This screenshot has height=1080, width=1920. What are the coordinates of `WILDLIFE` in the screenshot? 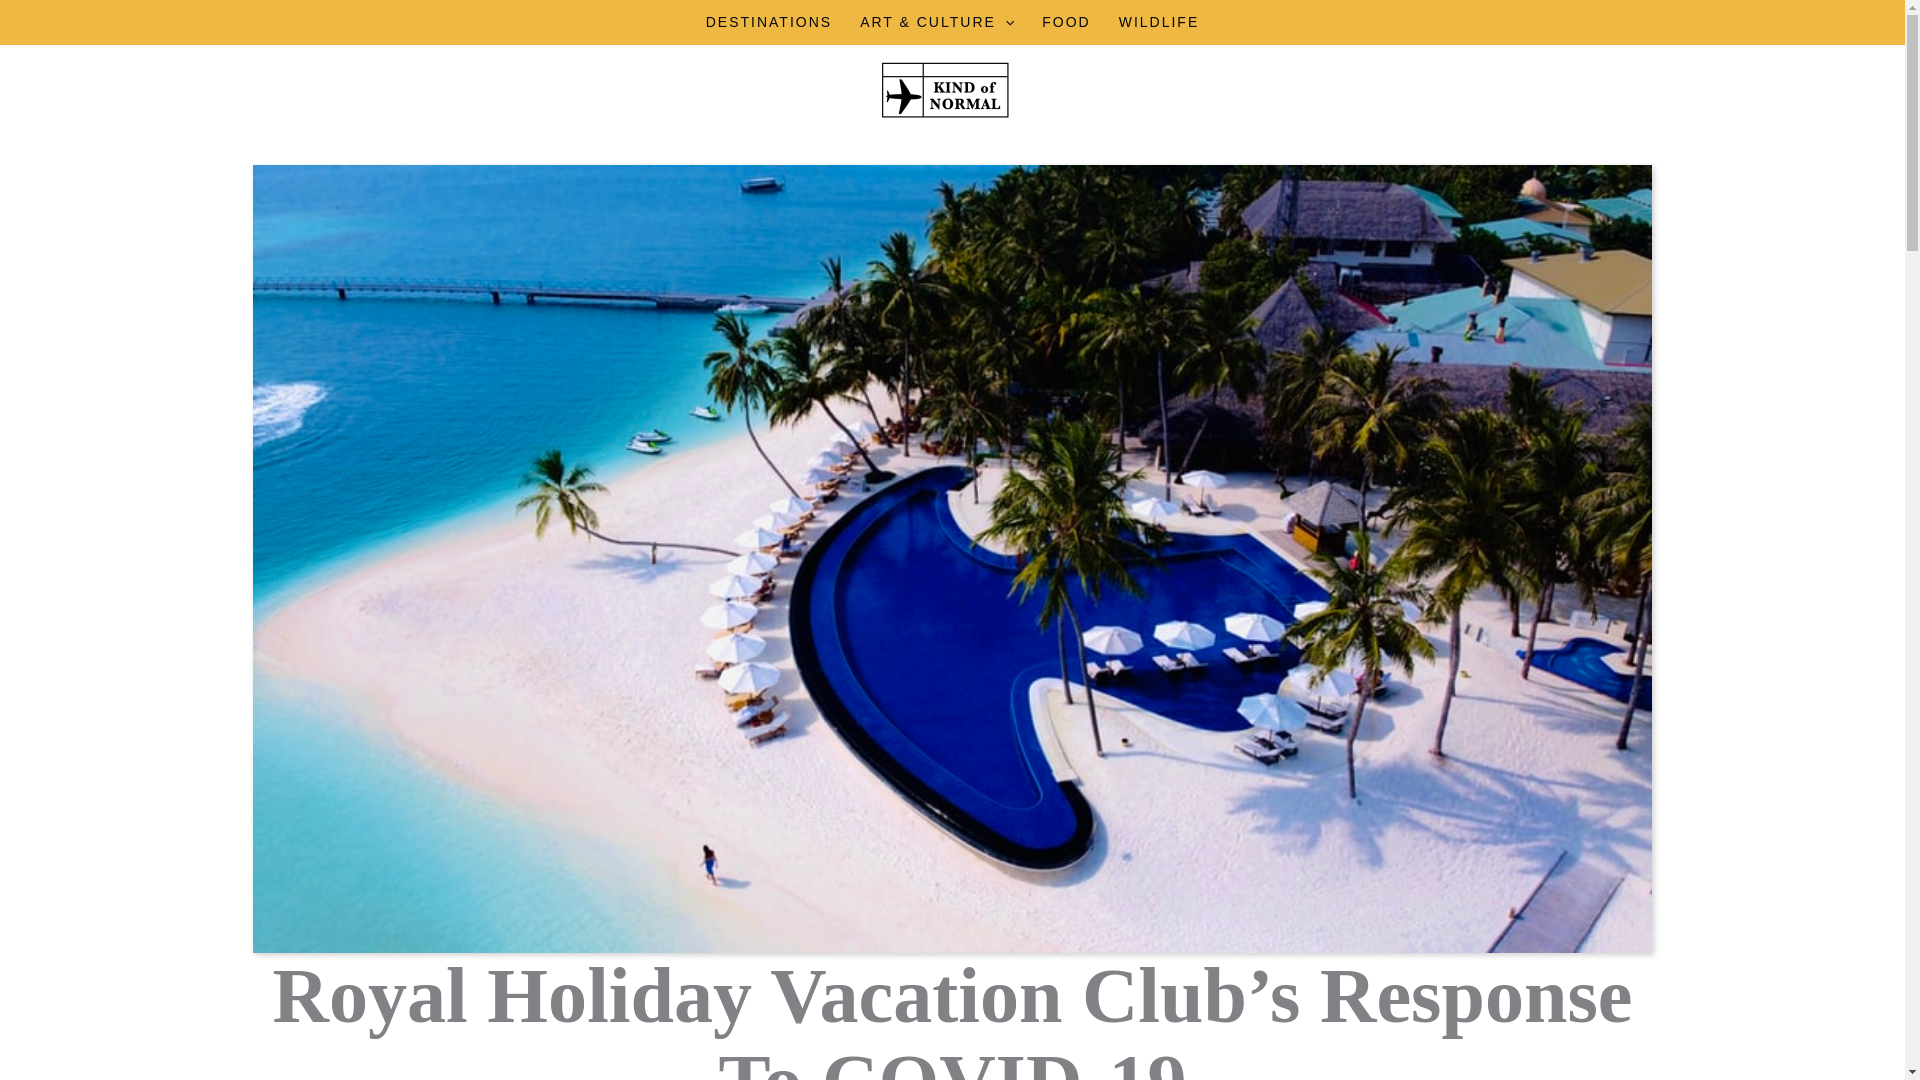 It's located at (1159, 22).